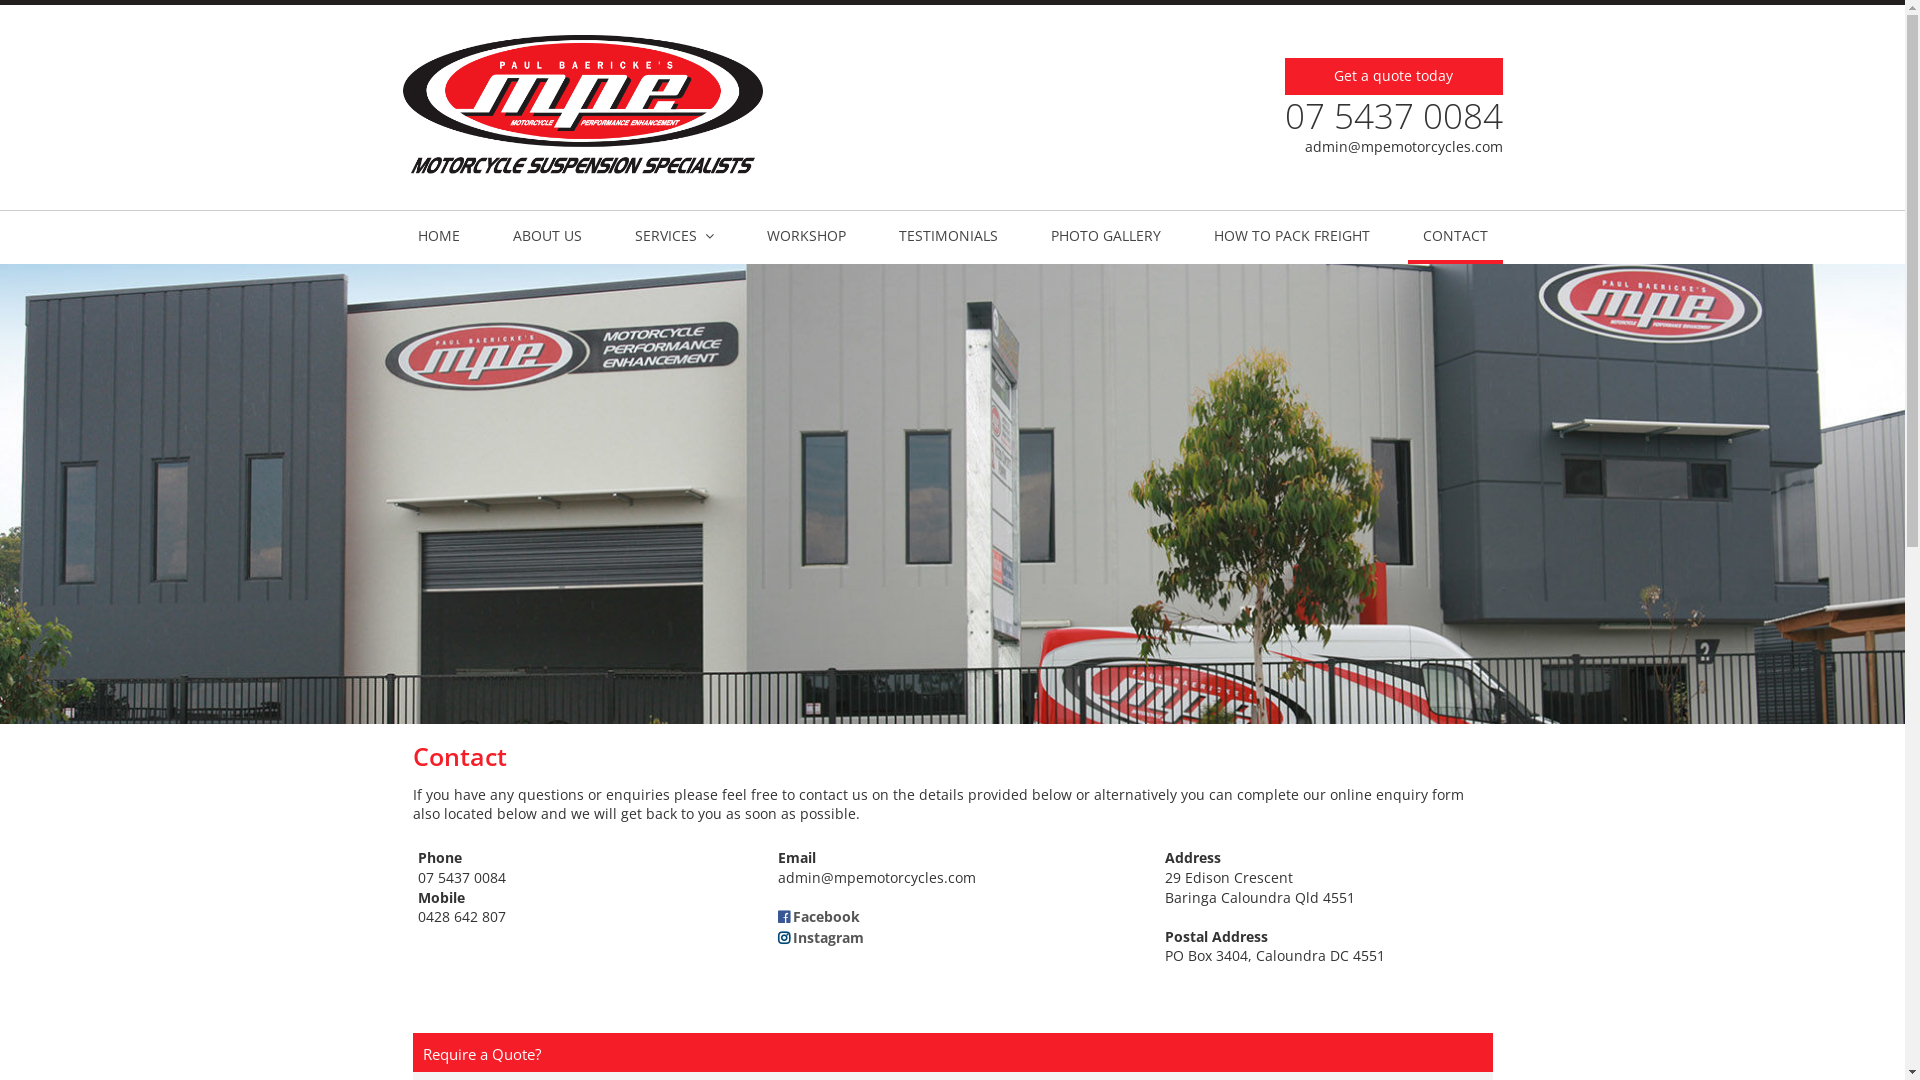 Image resolution: width=1920 pixels, height=1080 pixels. Describe the element at coordinates (674, 238) in the screenshot. I see `SERVICES` at that location.